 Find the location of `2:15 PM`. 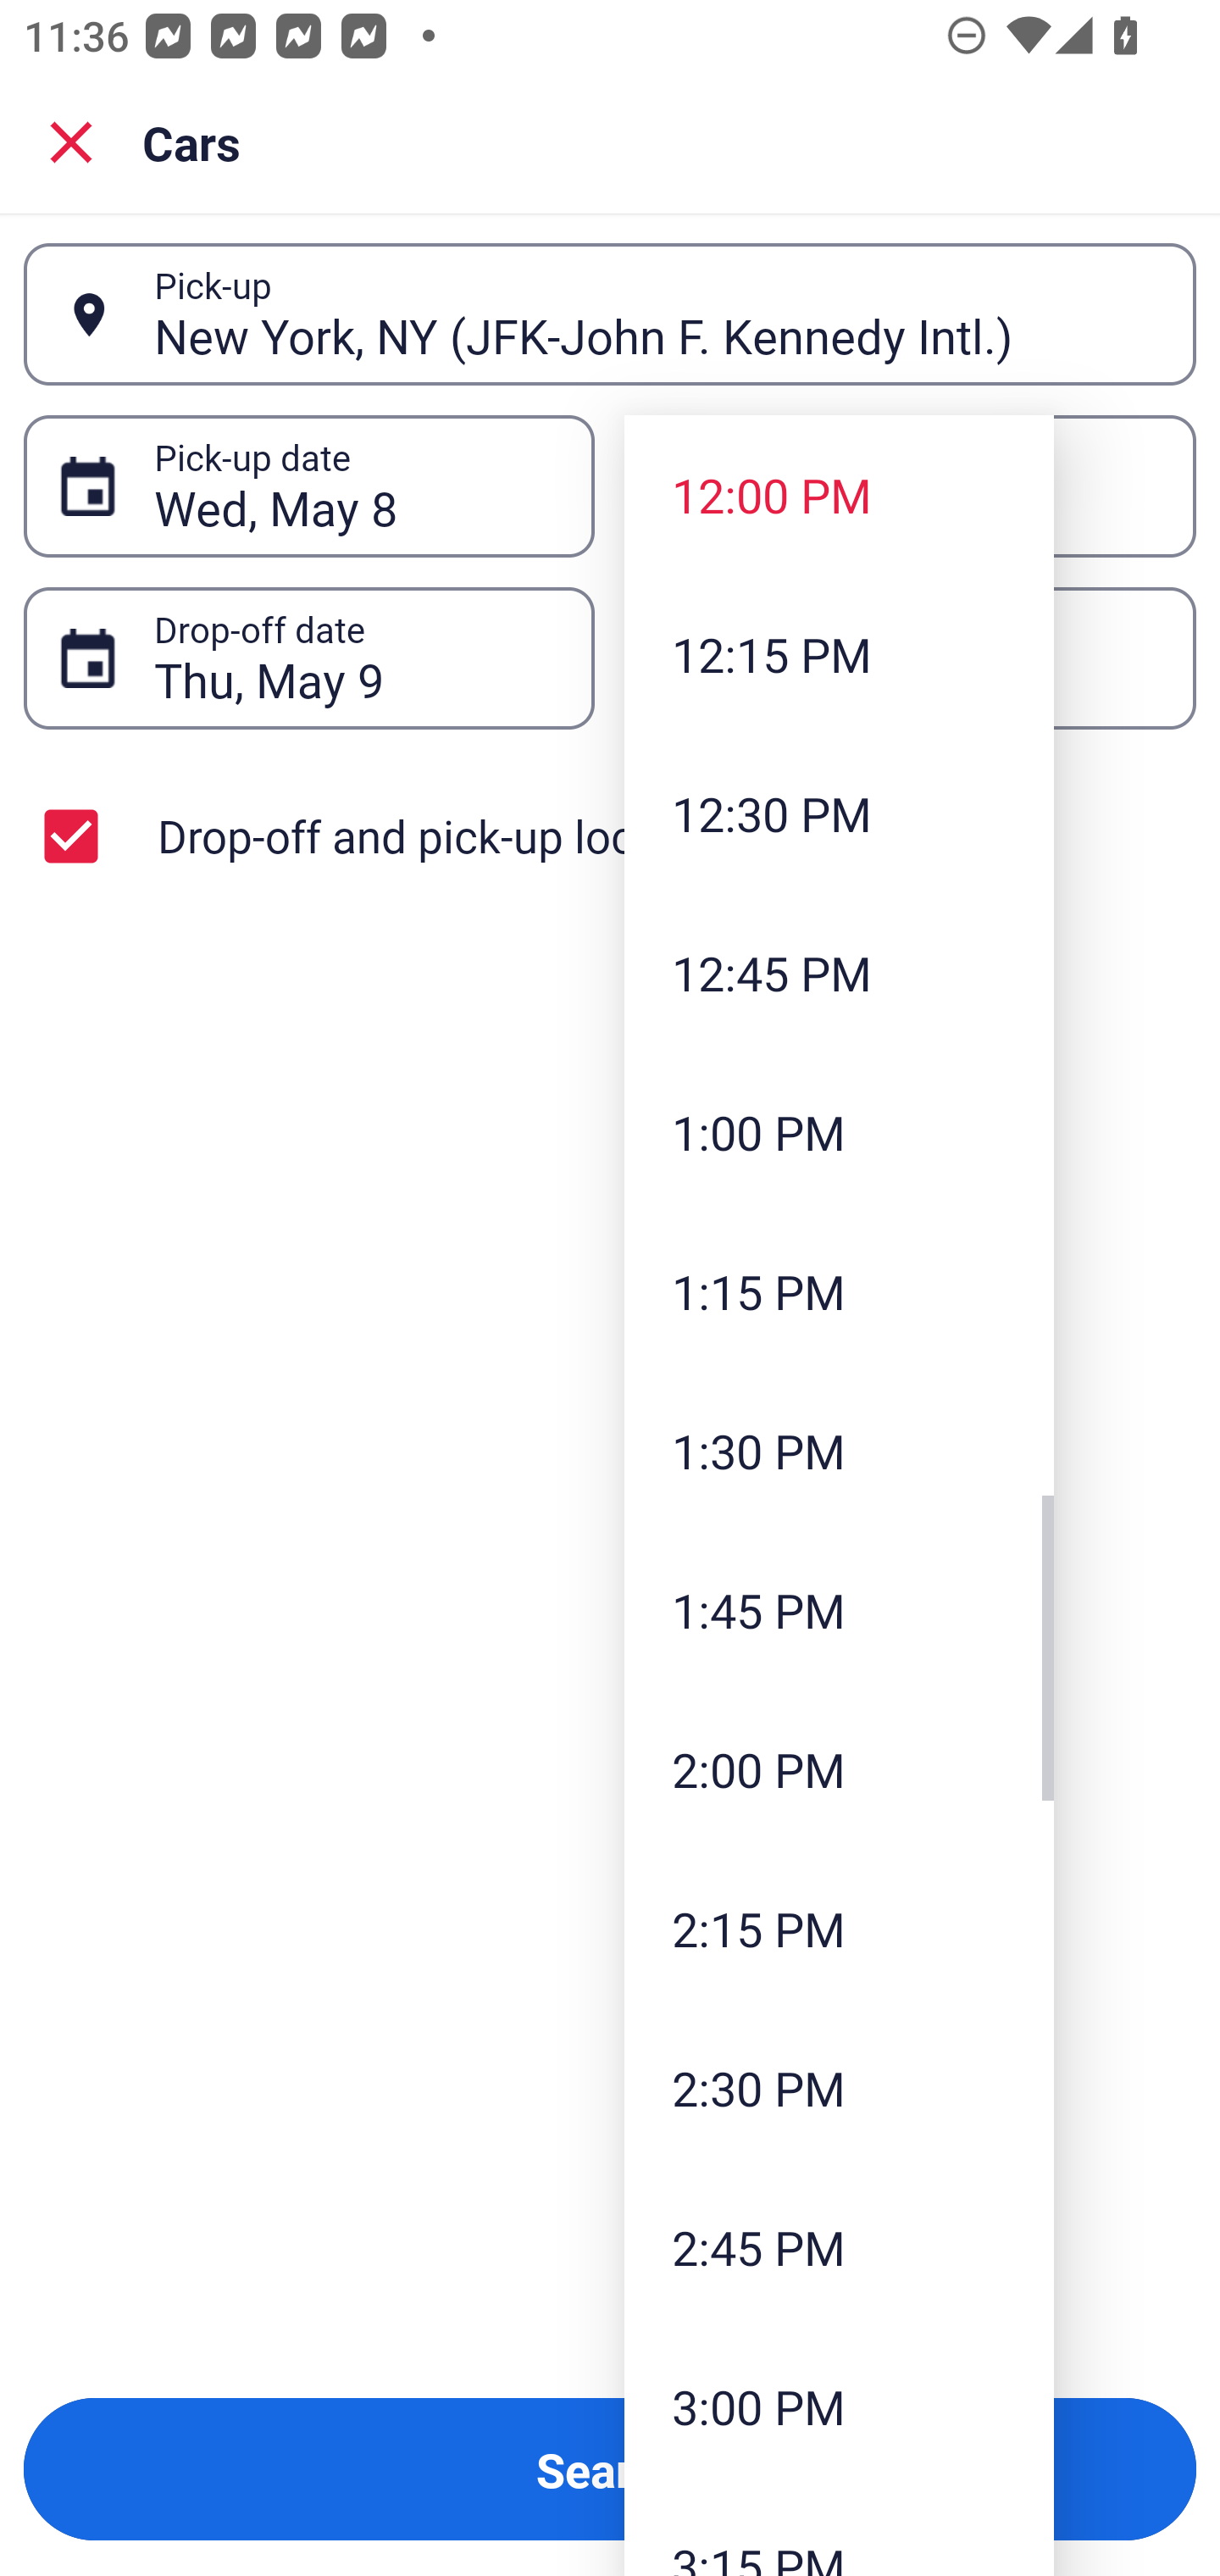

2:15 PM is located at coordinates (839, 1929).